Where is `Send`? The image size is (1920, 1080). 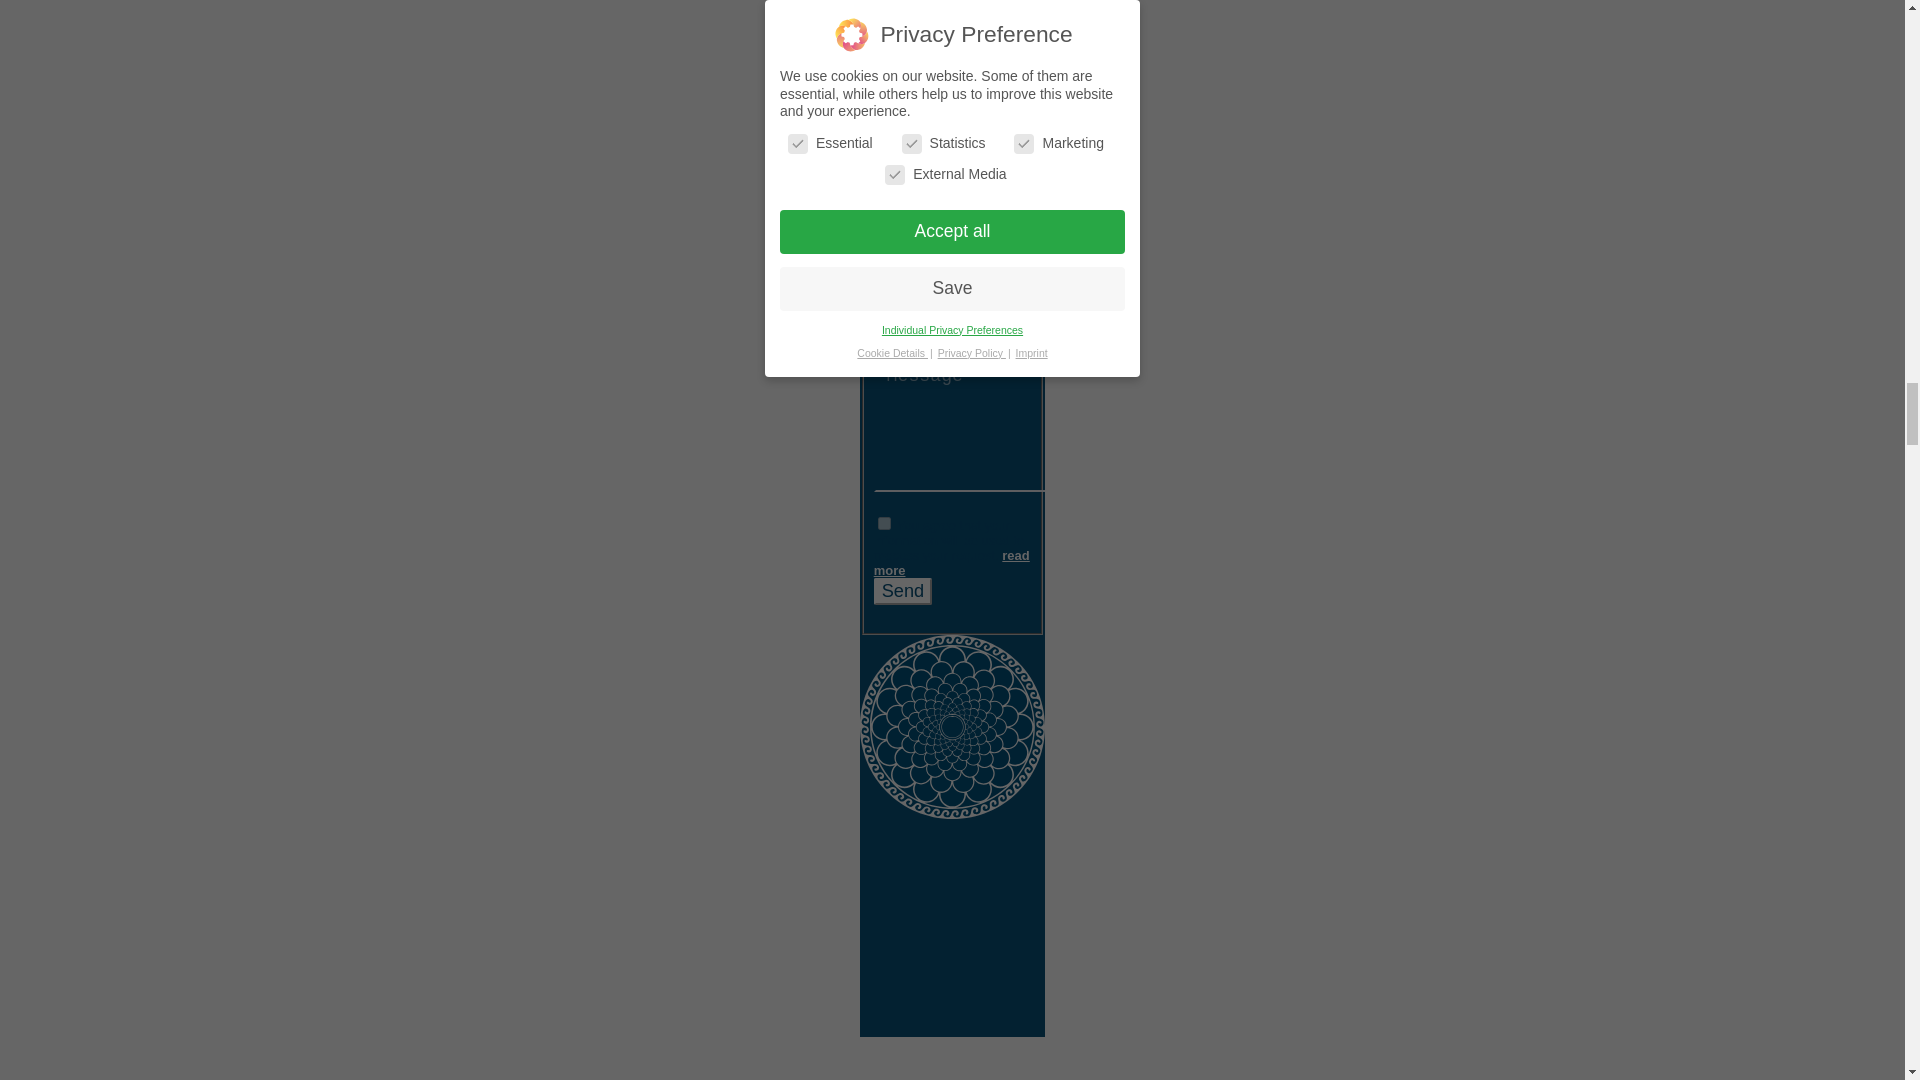 Send is located at coordinates (902, 590).